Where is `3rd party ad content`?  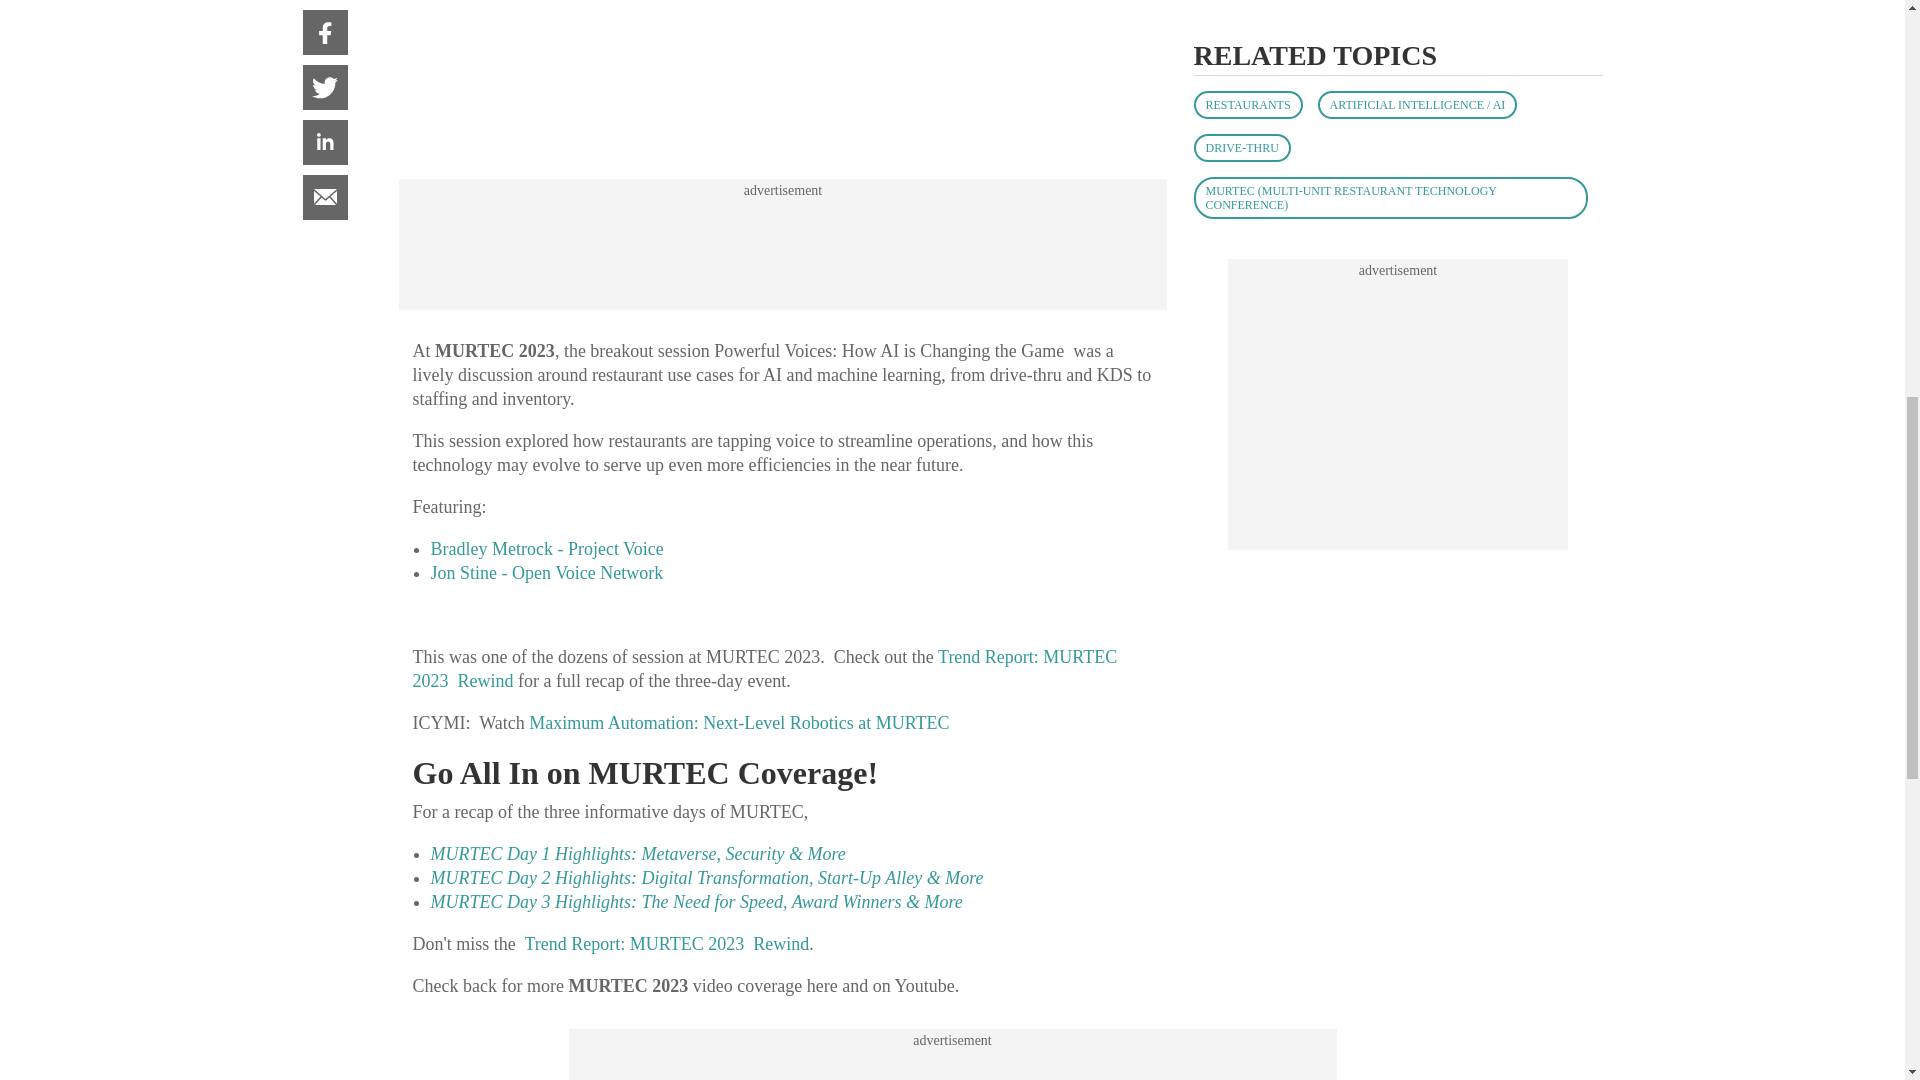 3rd party ad content is located at coordinates (782, 244).